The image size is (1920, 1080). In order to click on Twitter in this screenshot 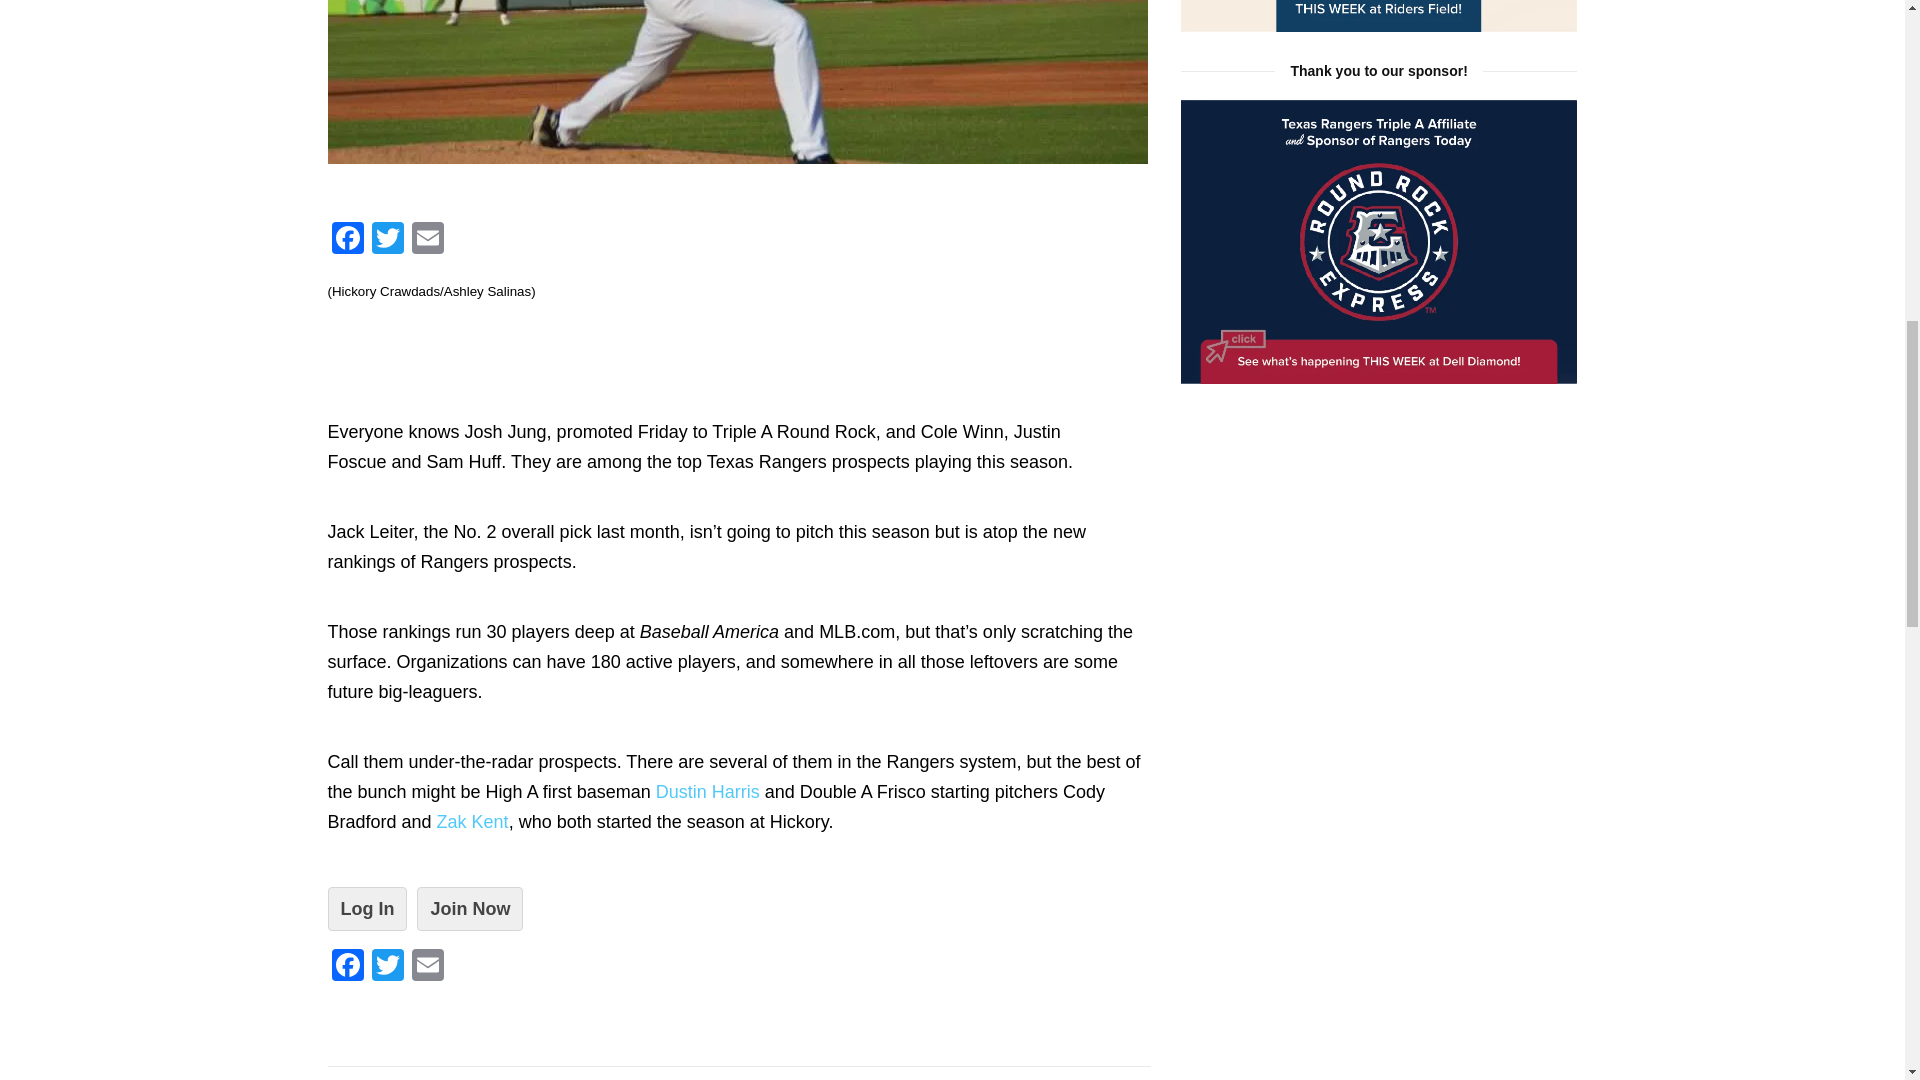, I will do `click(388, 240)`.